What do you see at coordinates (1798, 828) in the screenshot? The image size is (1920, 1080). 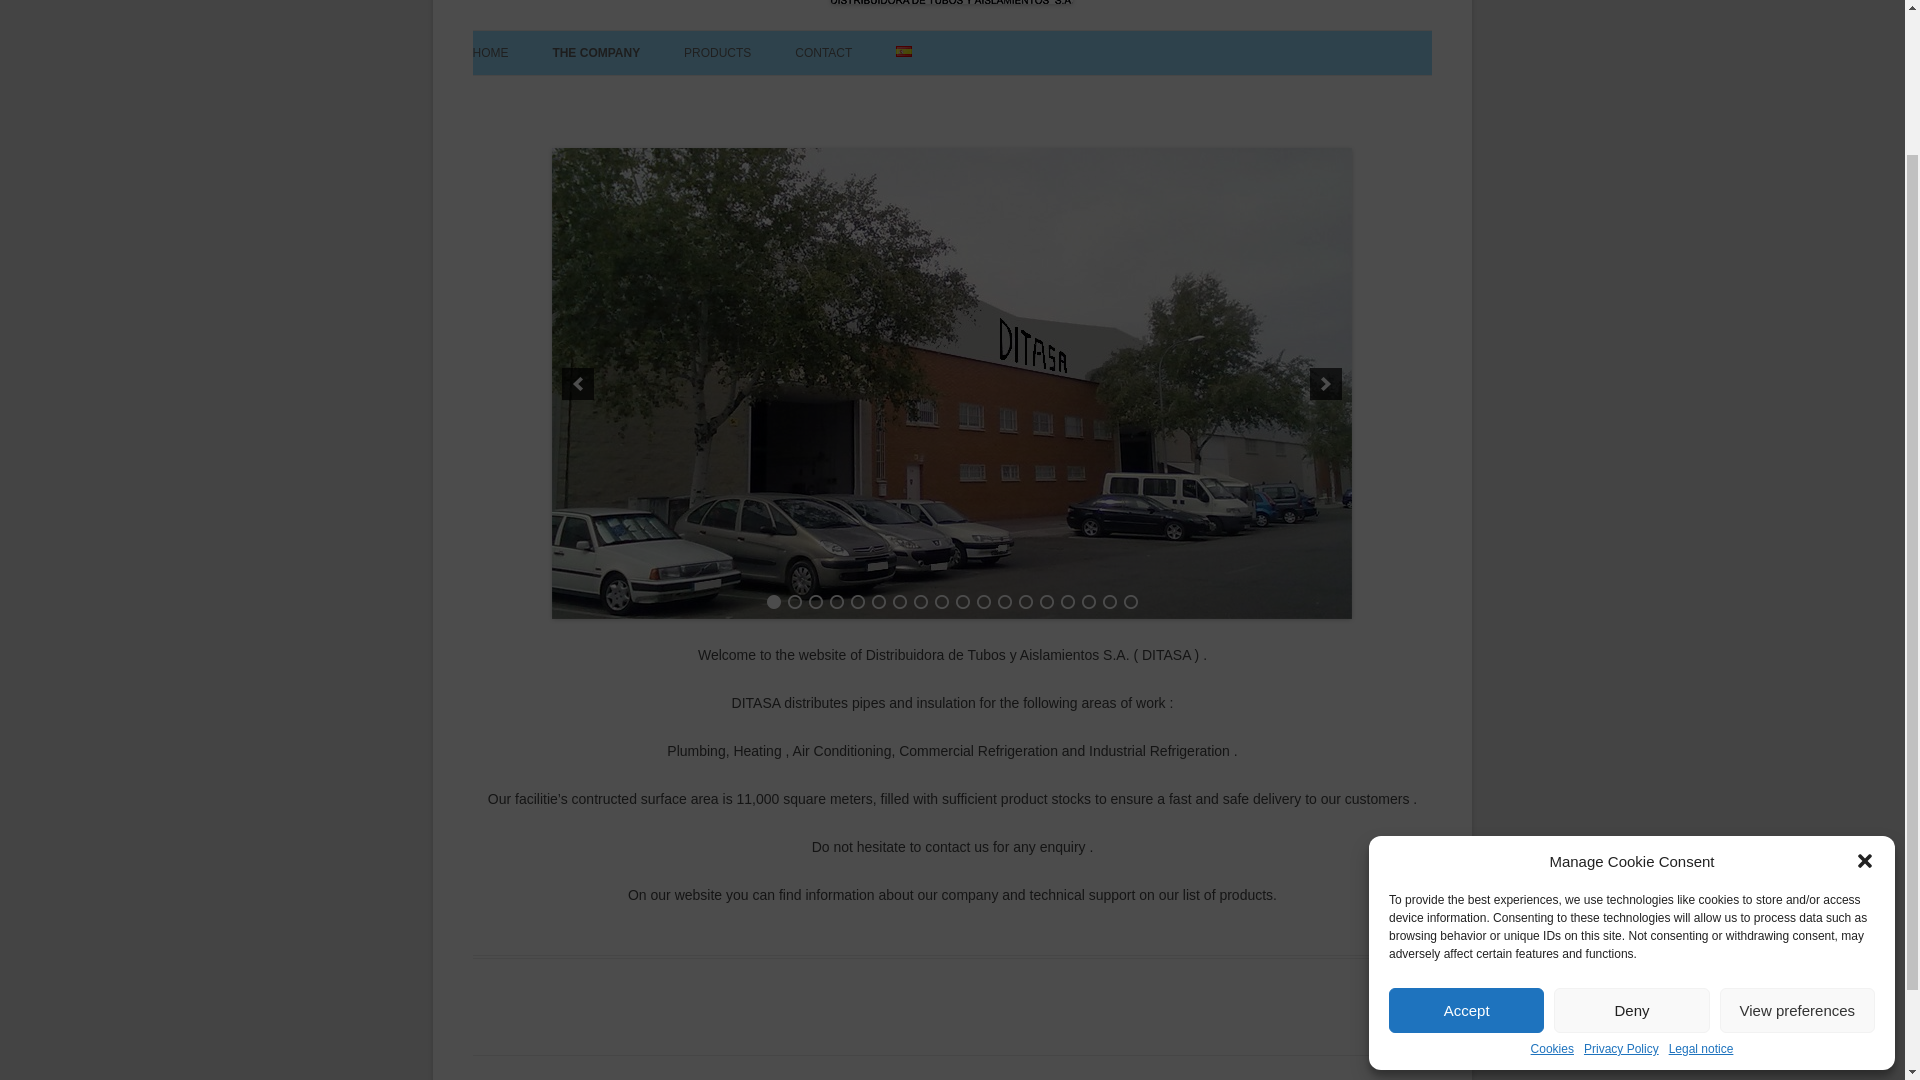 I see `View preferences` at bounding box center [1798, 828].